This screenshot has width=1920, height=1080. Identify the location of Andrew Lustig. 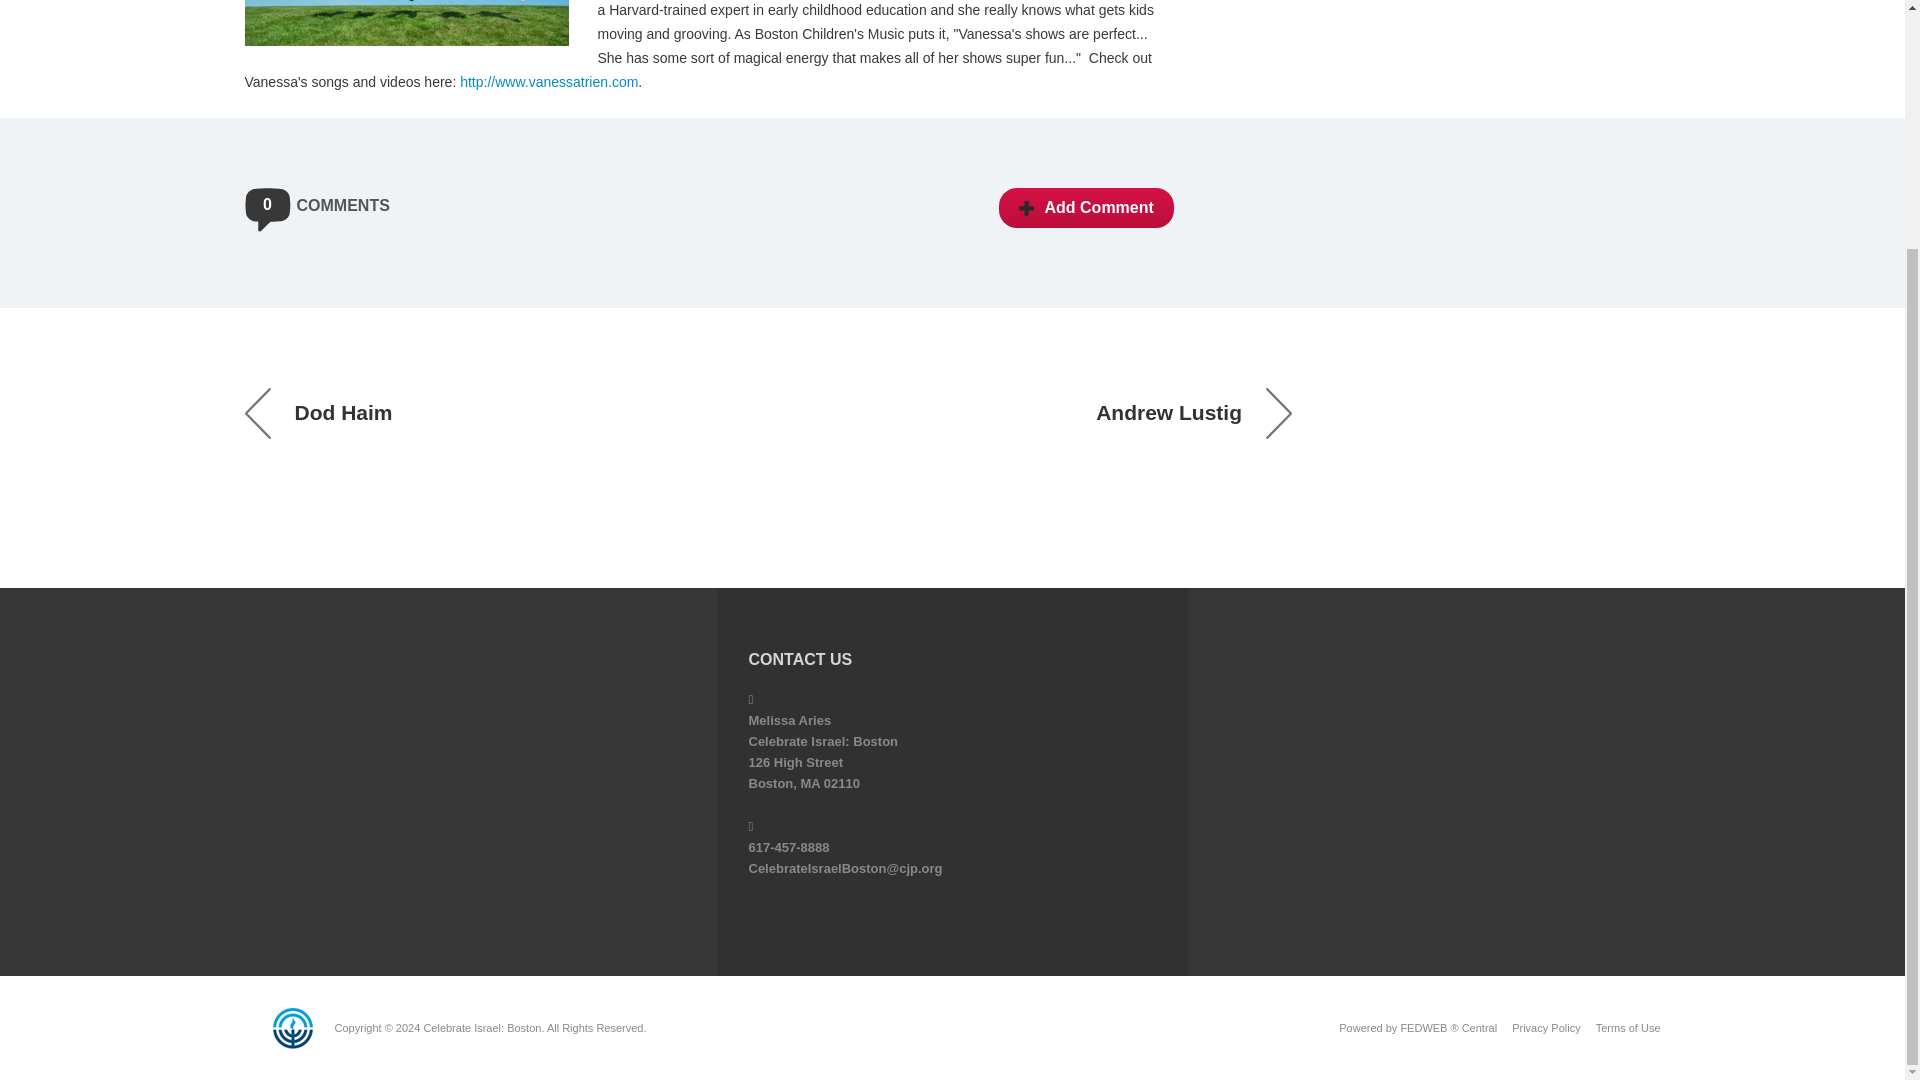
(1194, 412).